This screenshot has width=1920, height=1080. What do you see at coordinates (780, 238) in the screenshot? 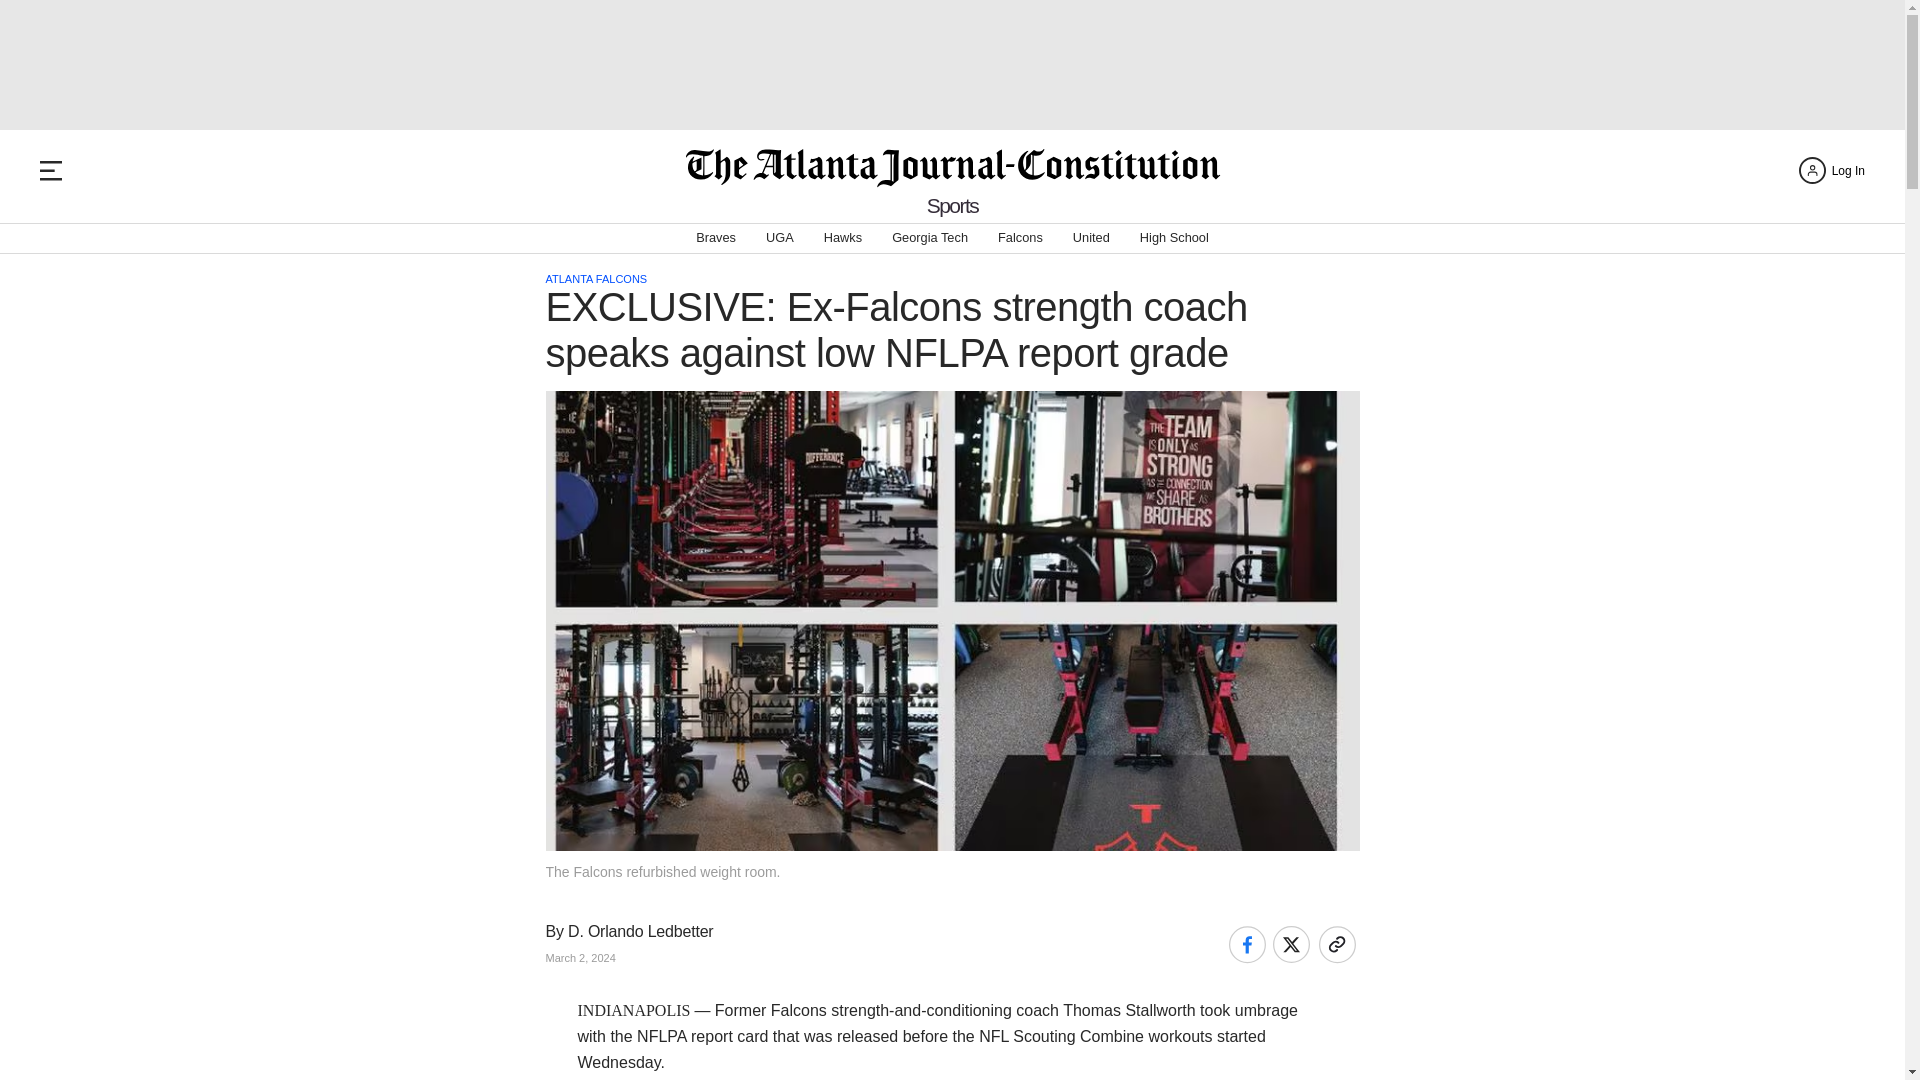
I see `UGA` at bounding box center [780, 238].